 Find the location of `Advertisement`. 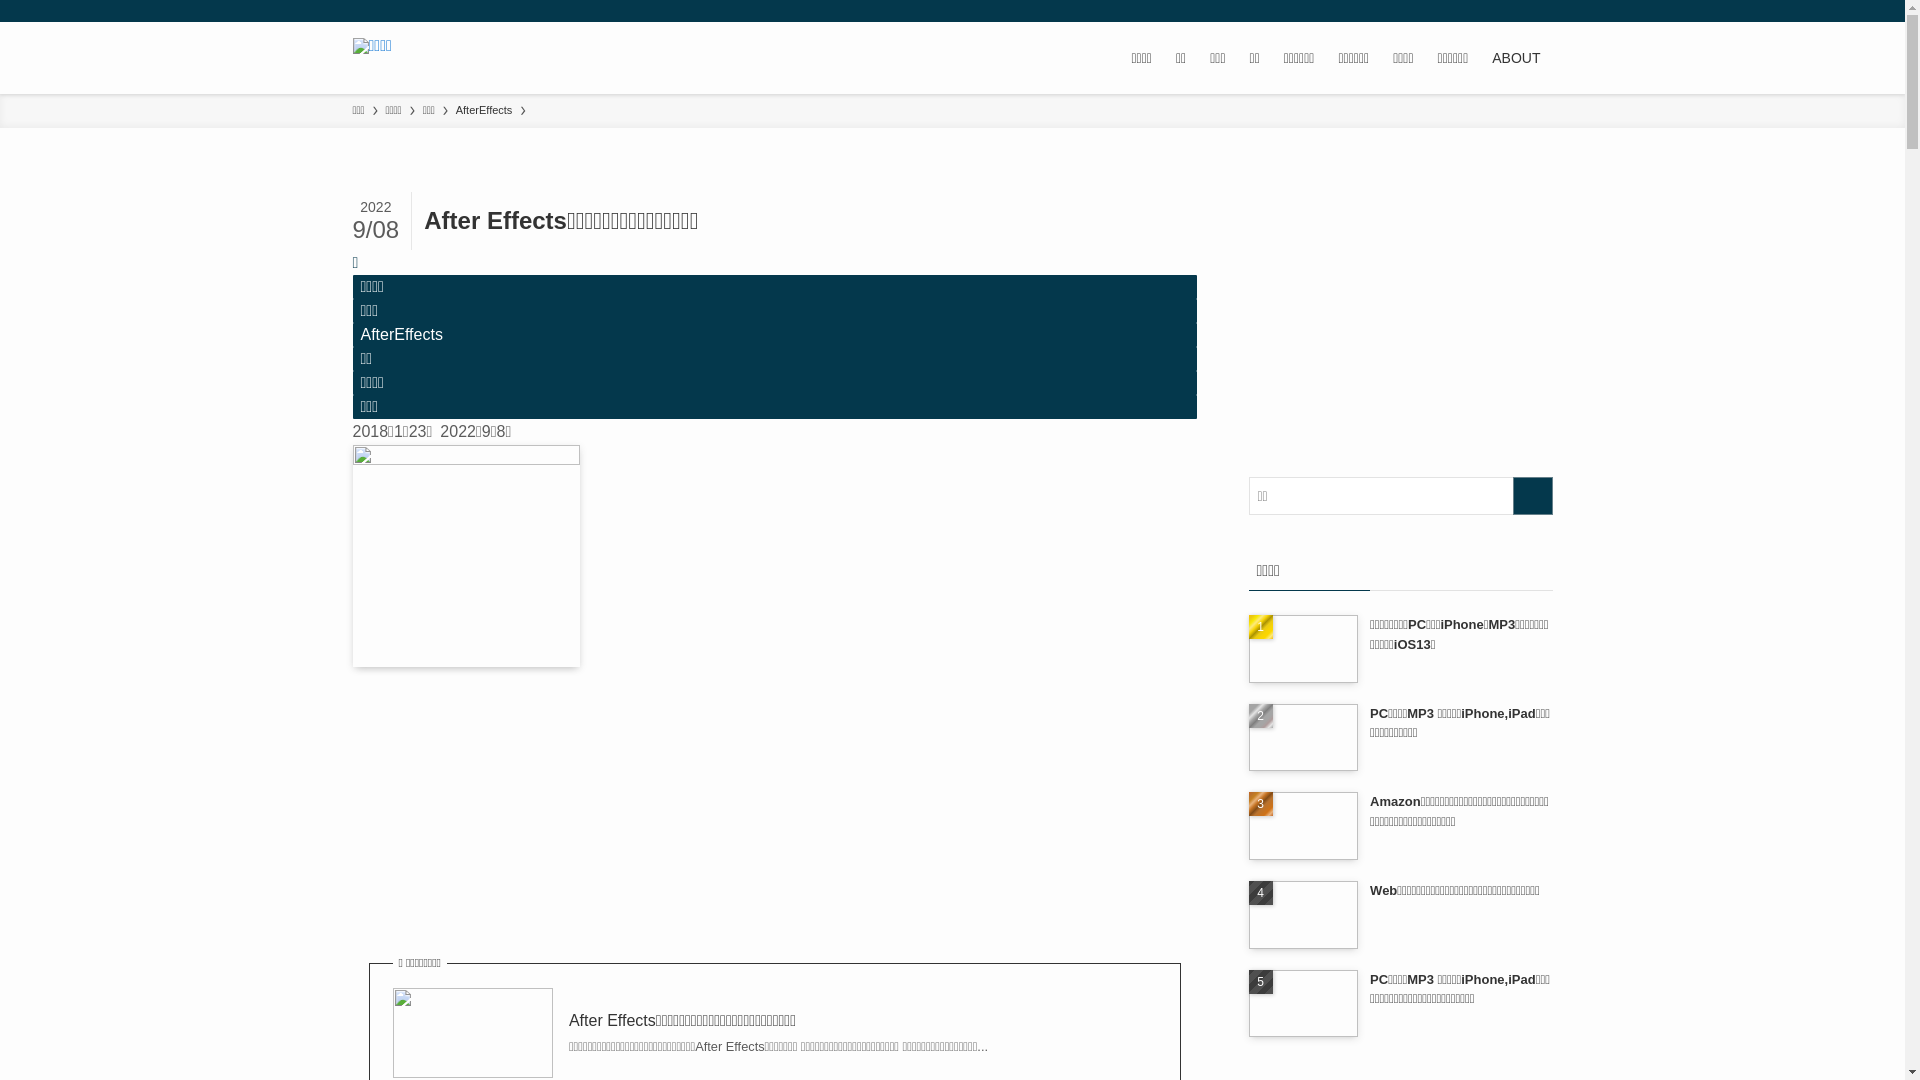

Advertisement is located at coordinates (774, 831).